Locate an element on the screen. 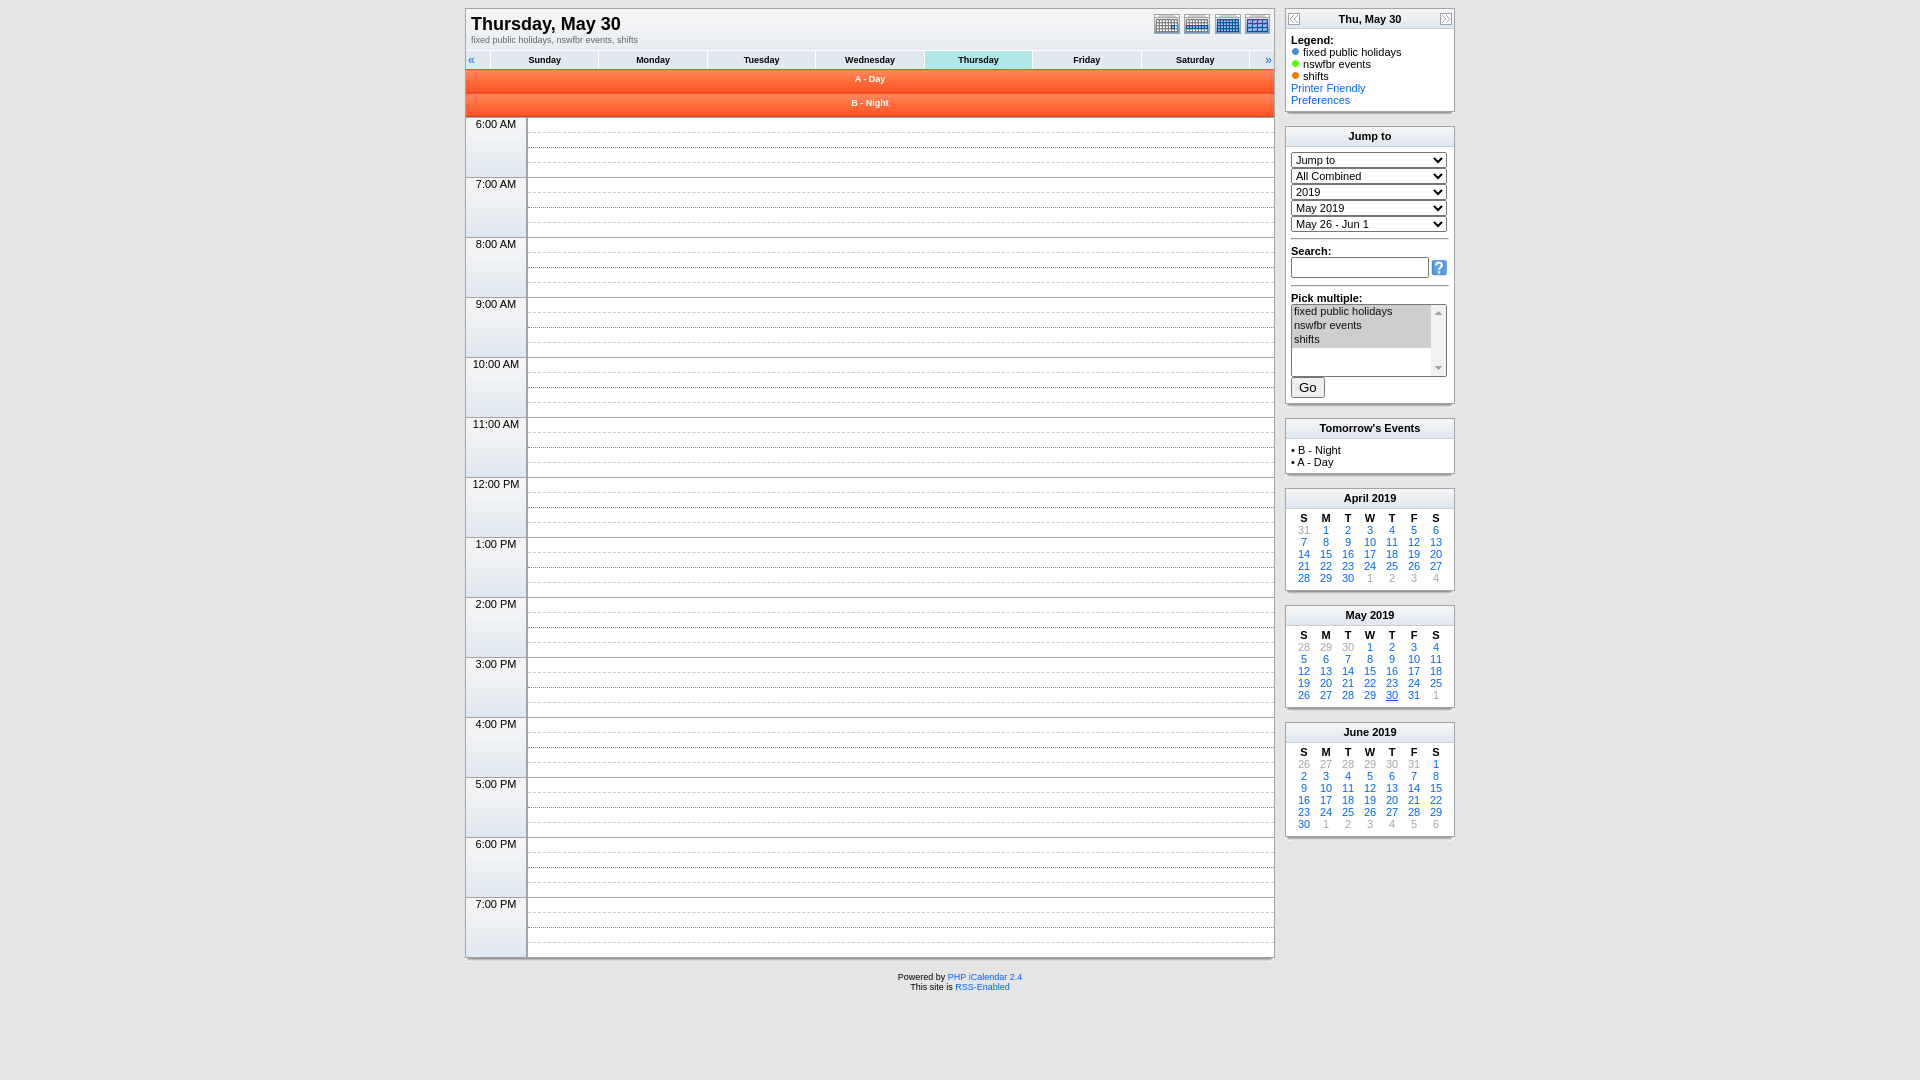  14 is located at coordinates (1348, 671).